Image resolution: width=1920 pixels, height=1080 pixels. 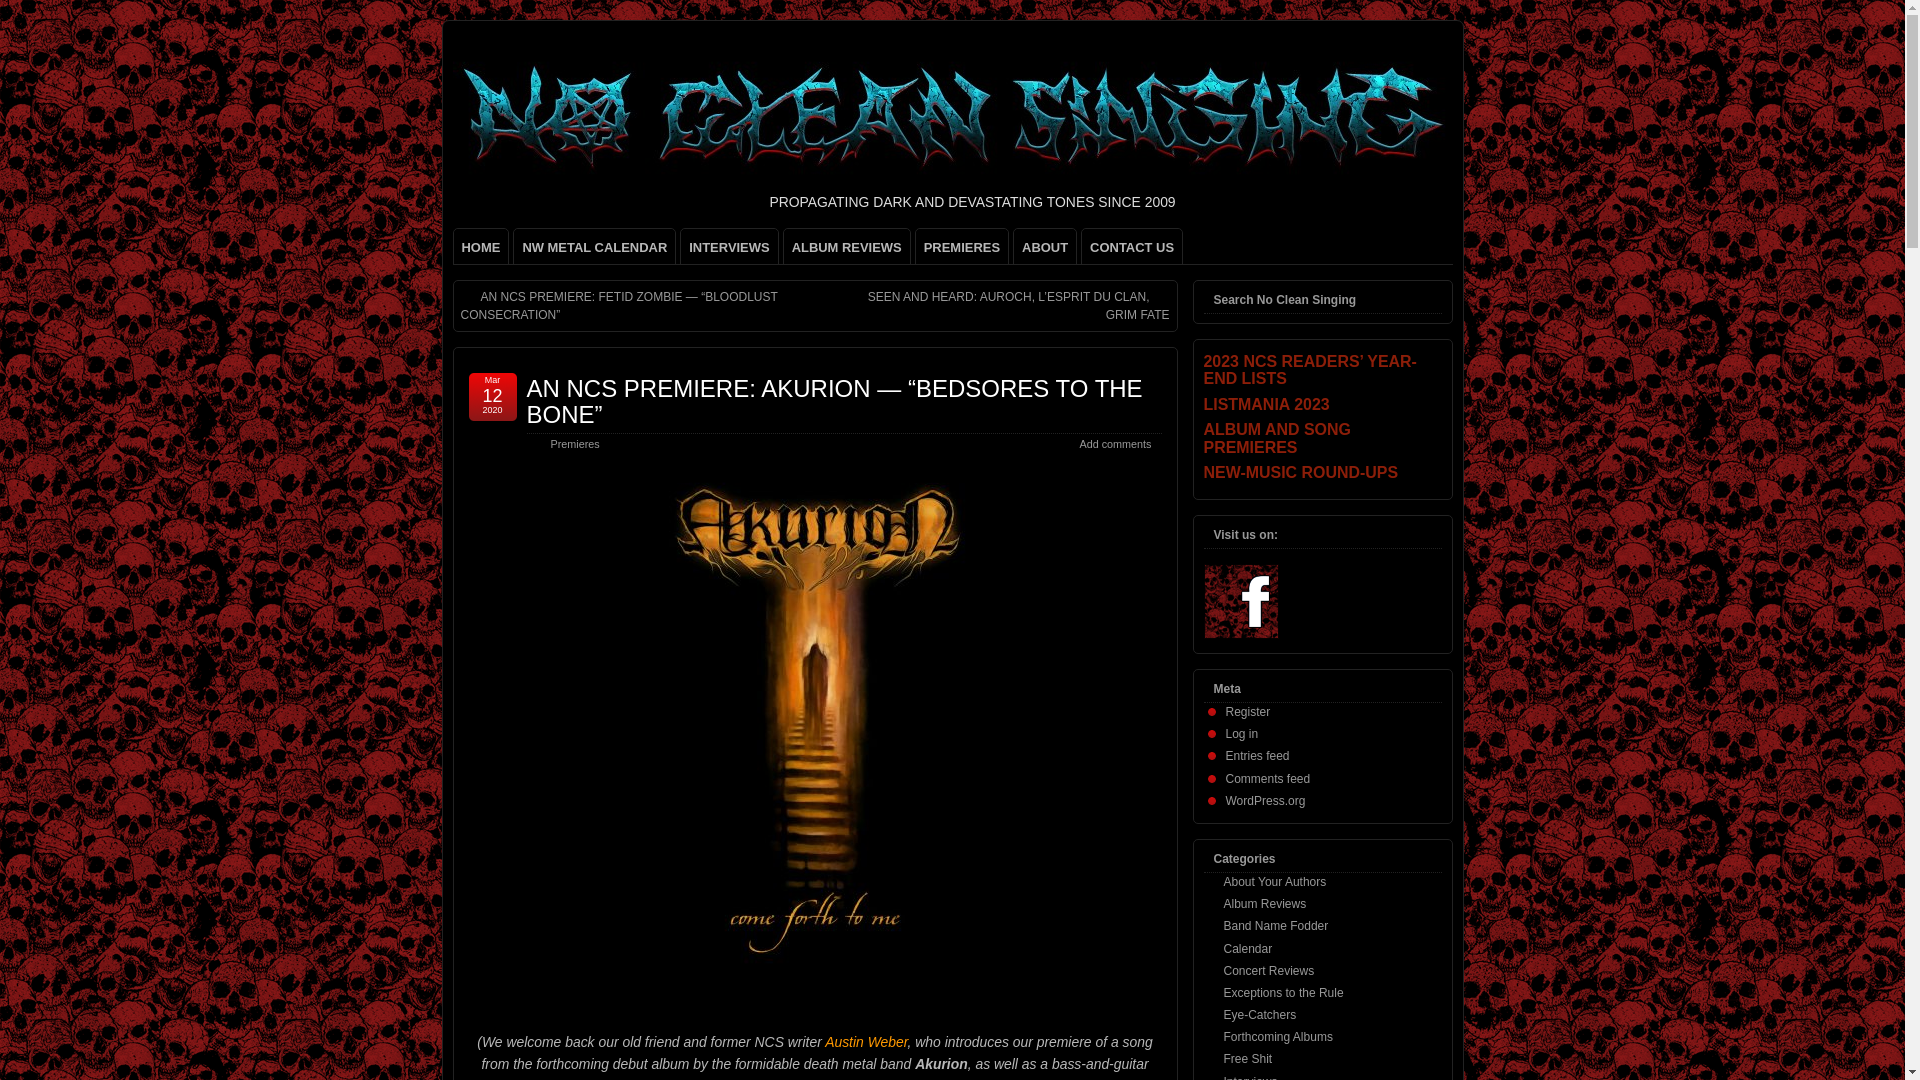 I want to click on Add comments, so click(x=1114, y=444).